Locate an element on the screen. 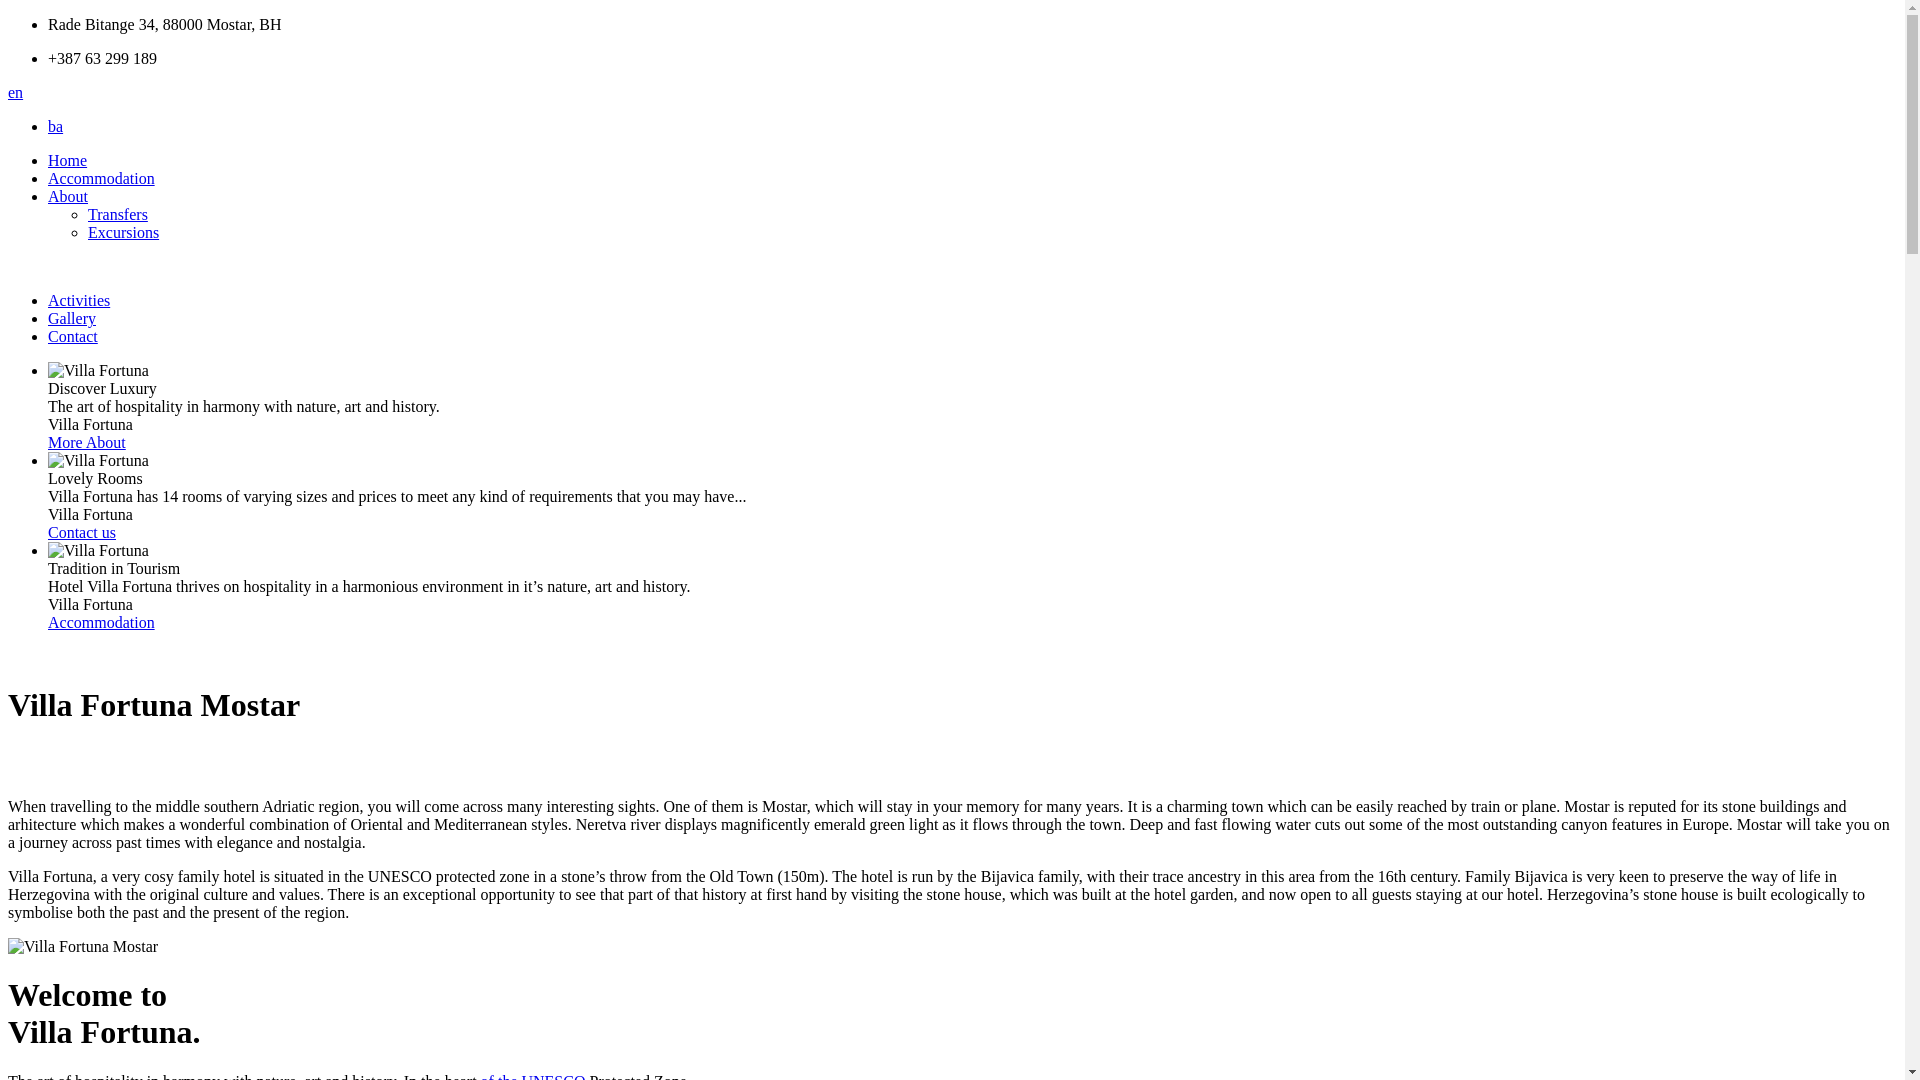 The image size is (1920, 1080). Excursions is located at coordinates (124, 232).